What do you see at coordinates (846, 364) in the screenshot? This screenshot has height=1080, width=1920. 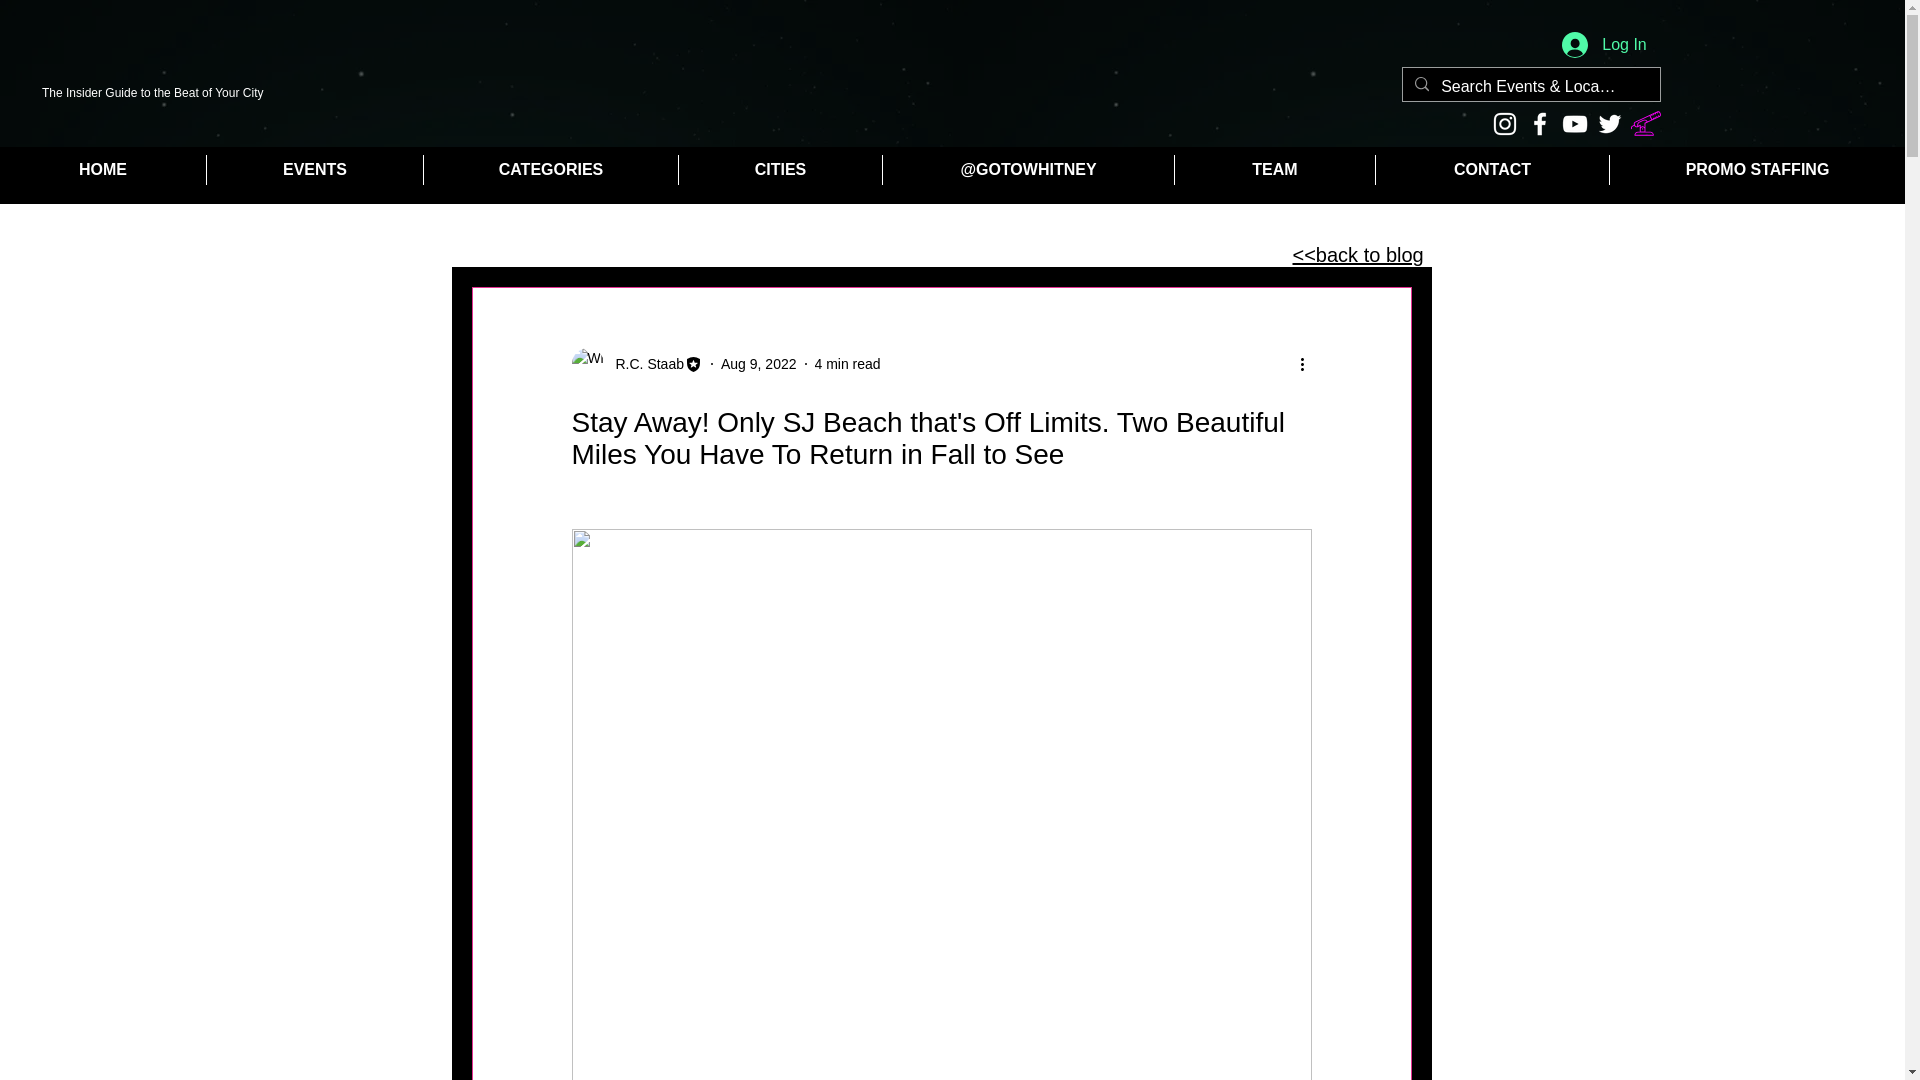 I see `4 min read` at bounding box center [846, 364].